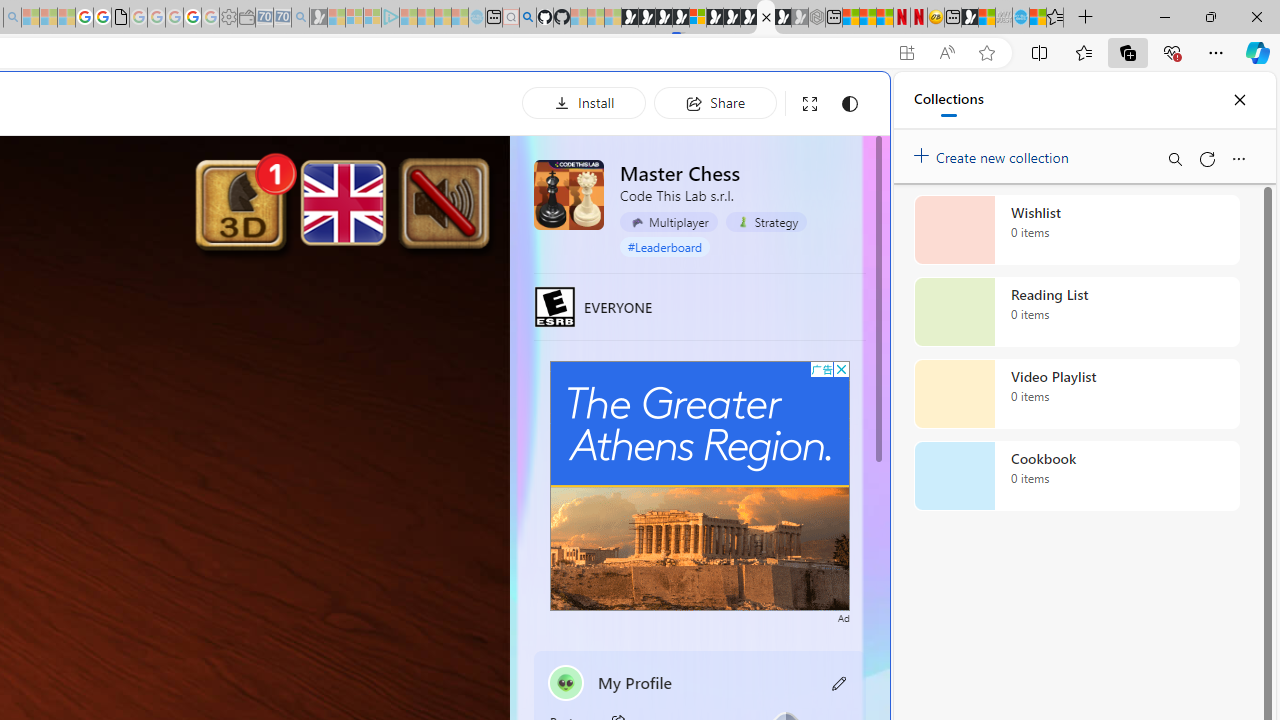 The image size is (1280, 720). Describe the element at coordinates (906, 53) in the screenshot. I see `App available. Install Master Chess` at that location.